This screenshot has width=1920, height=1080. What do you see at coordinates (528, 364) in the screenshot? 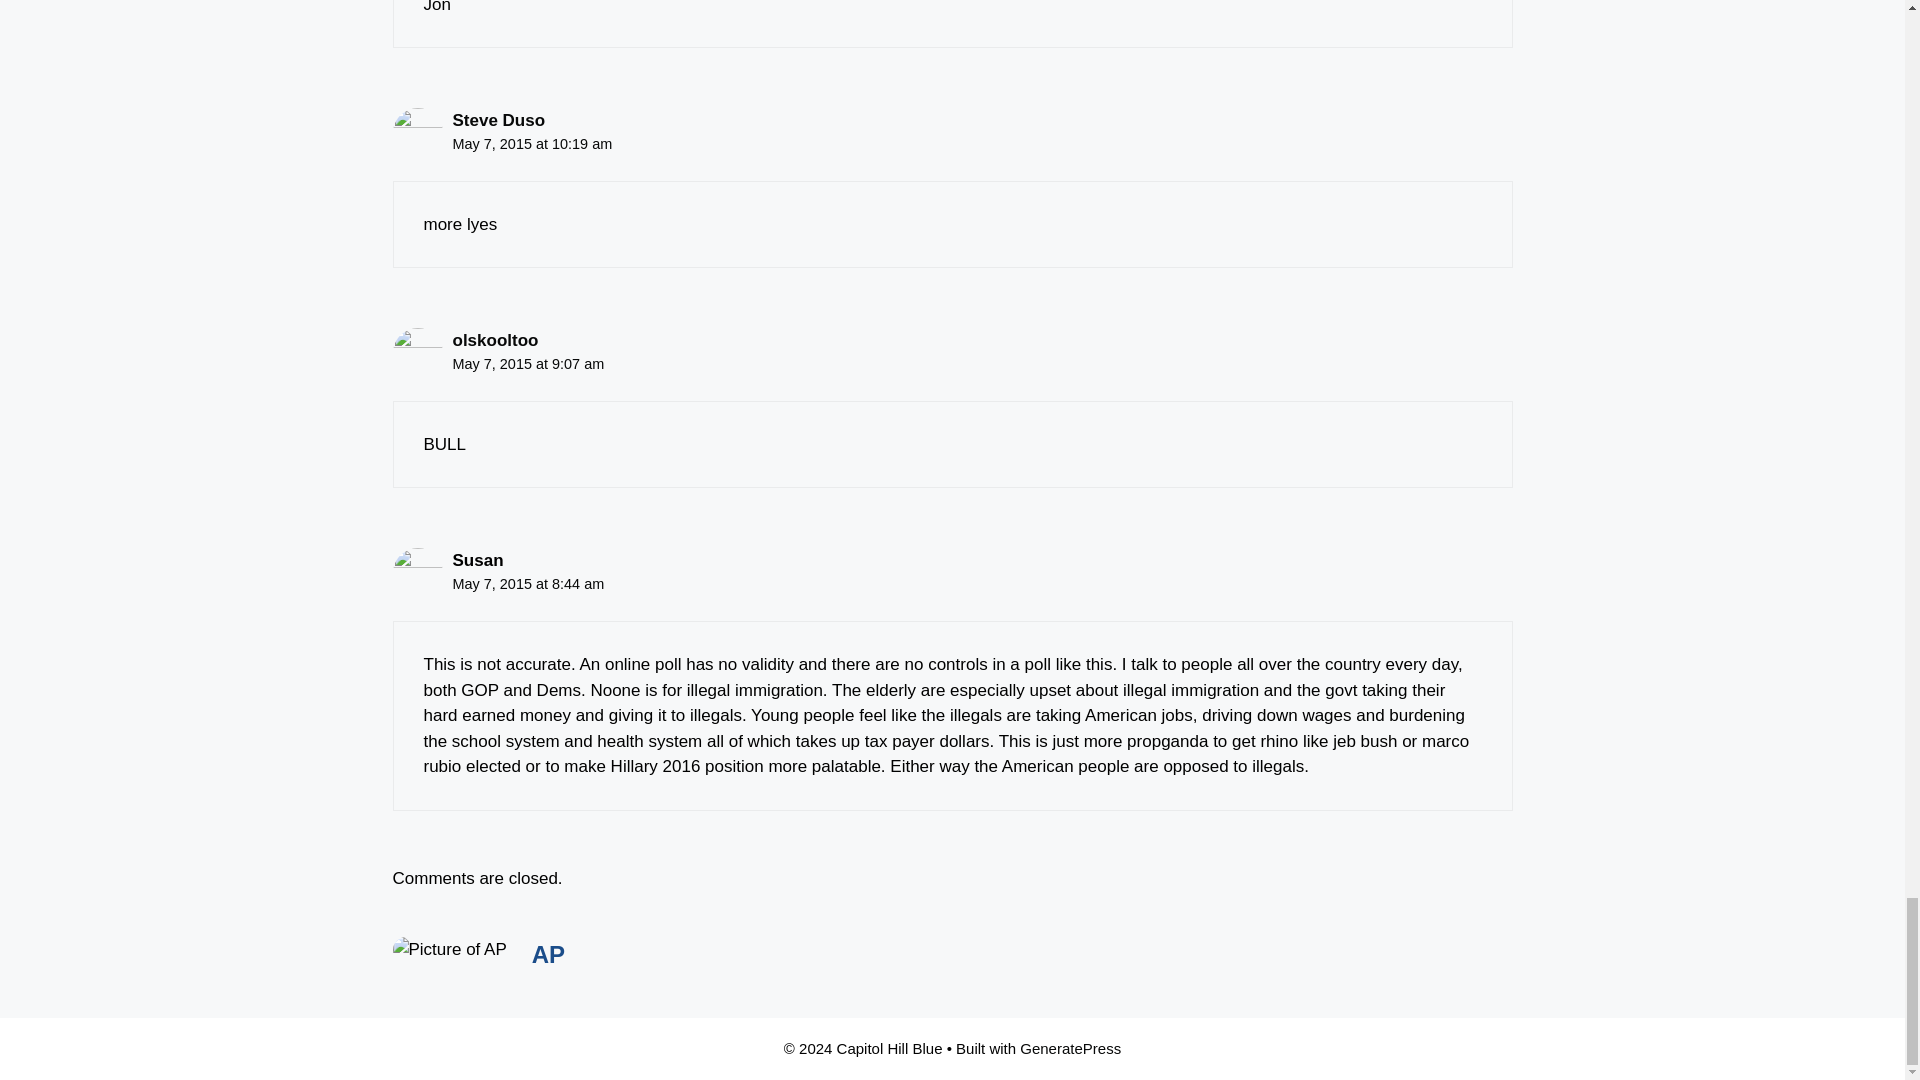
I see `May 7, 2015 at 9:07 am` at bounding box center [528, 364].